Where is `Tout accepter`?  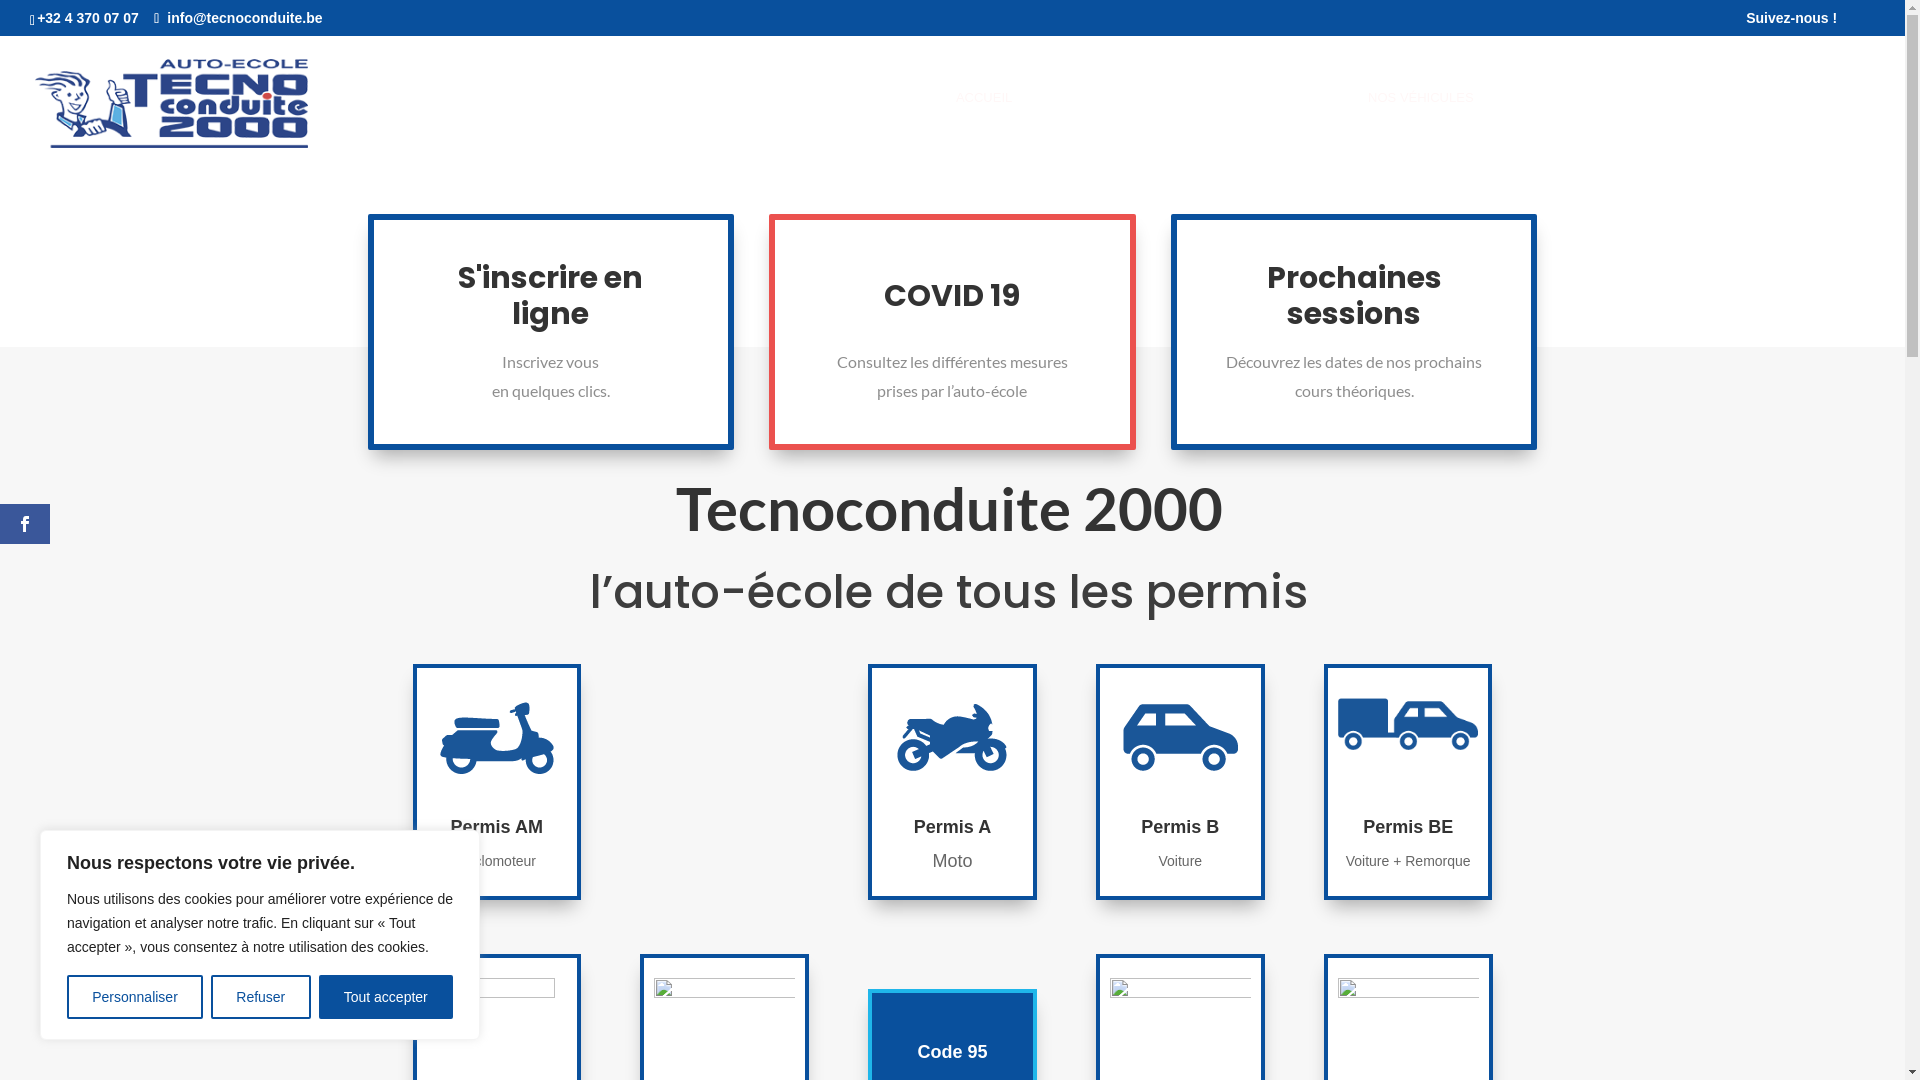
Tout accepter is located at coordinates (386, 997).